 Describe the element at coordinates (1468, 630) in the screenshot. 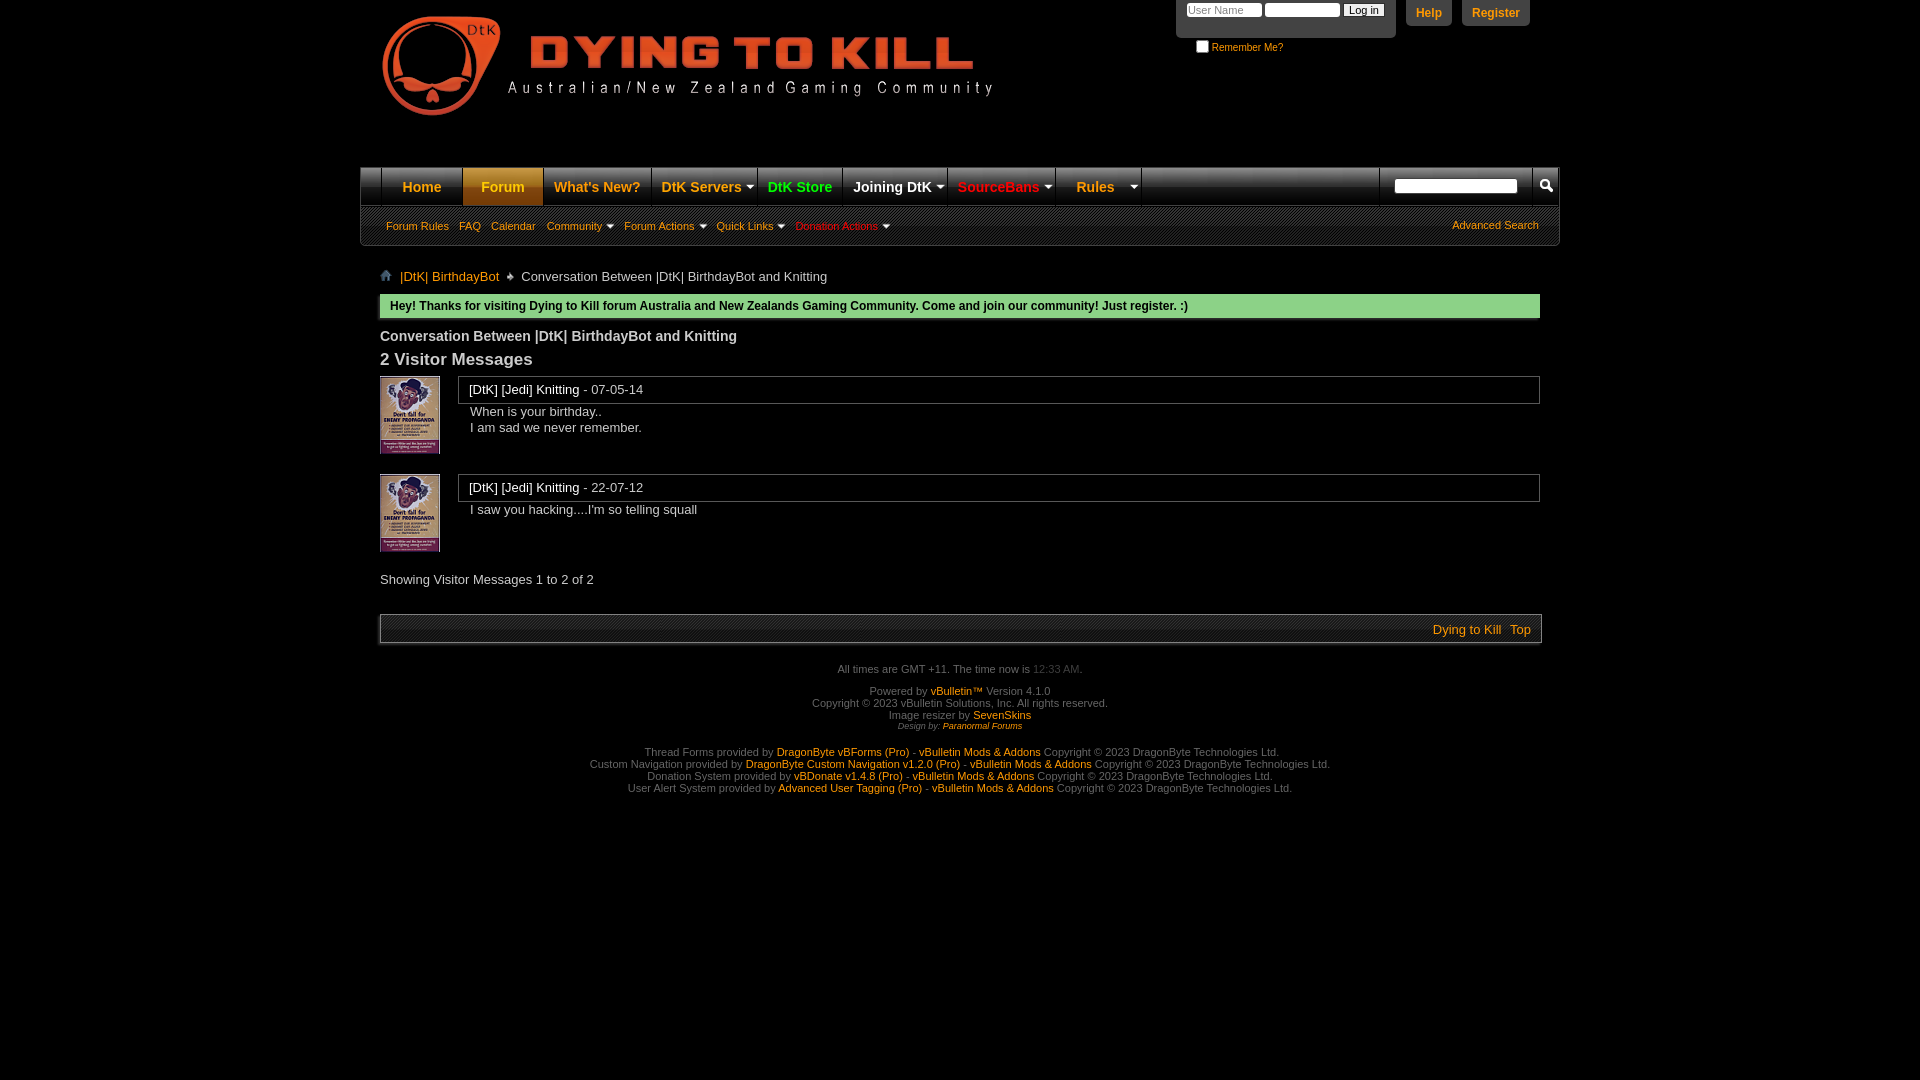

I see `Dying to Kill` at that location.